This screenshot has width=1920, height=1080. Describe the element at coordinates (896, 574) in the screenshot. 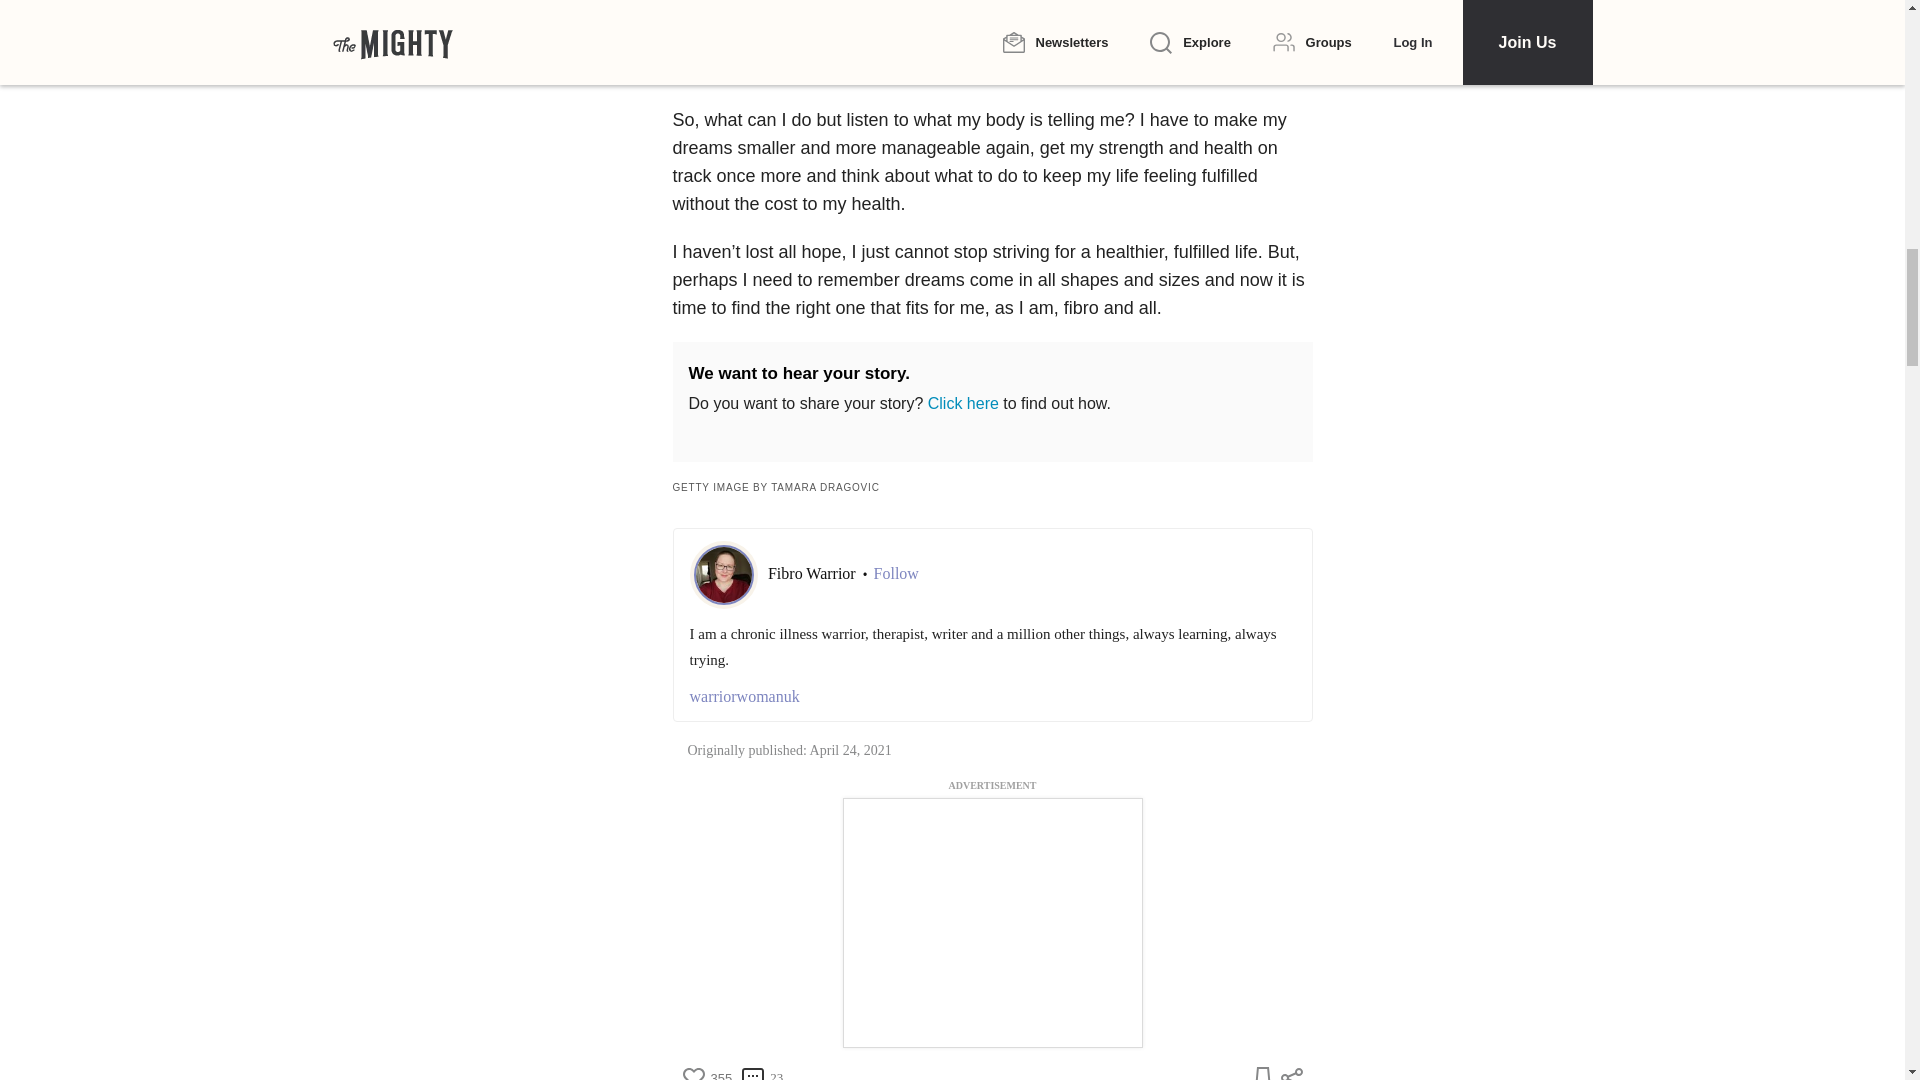

I see `Follow` at that location.